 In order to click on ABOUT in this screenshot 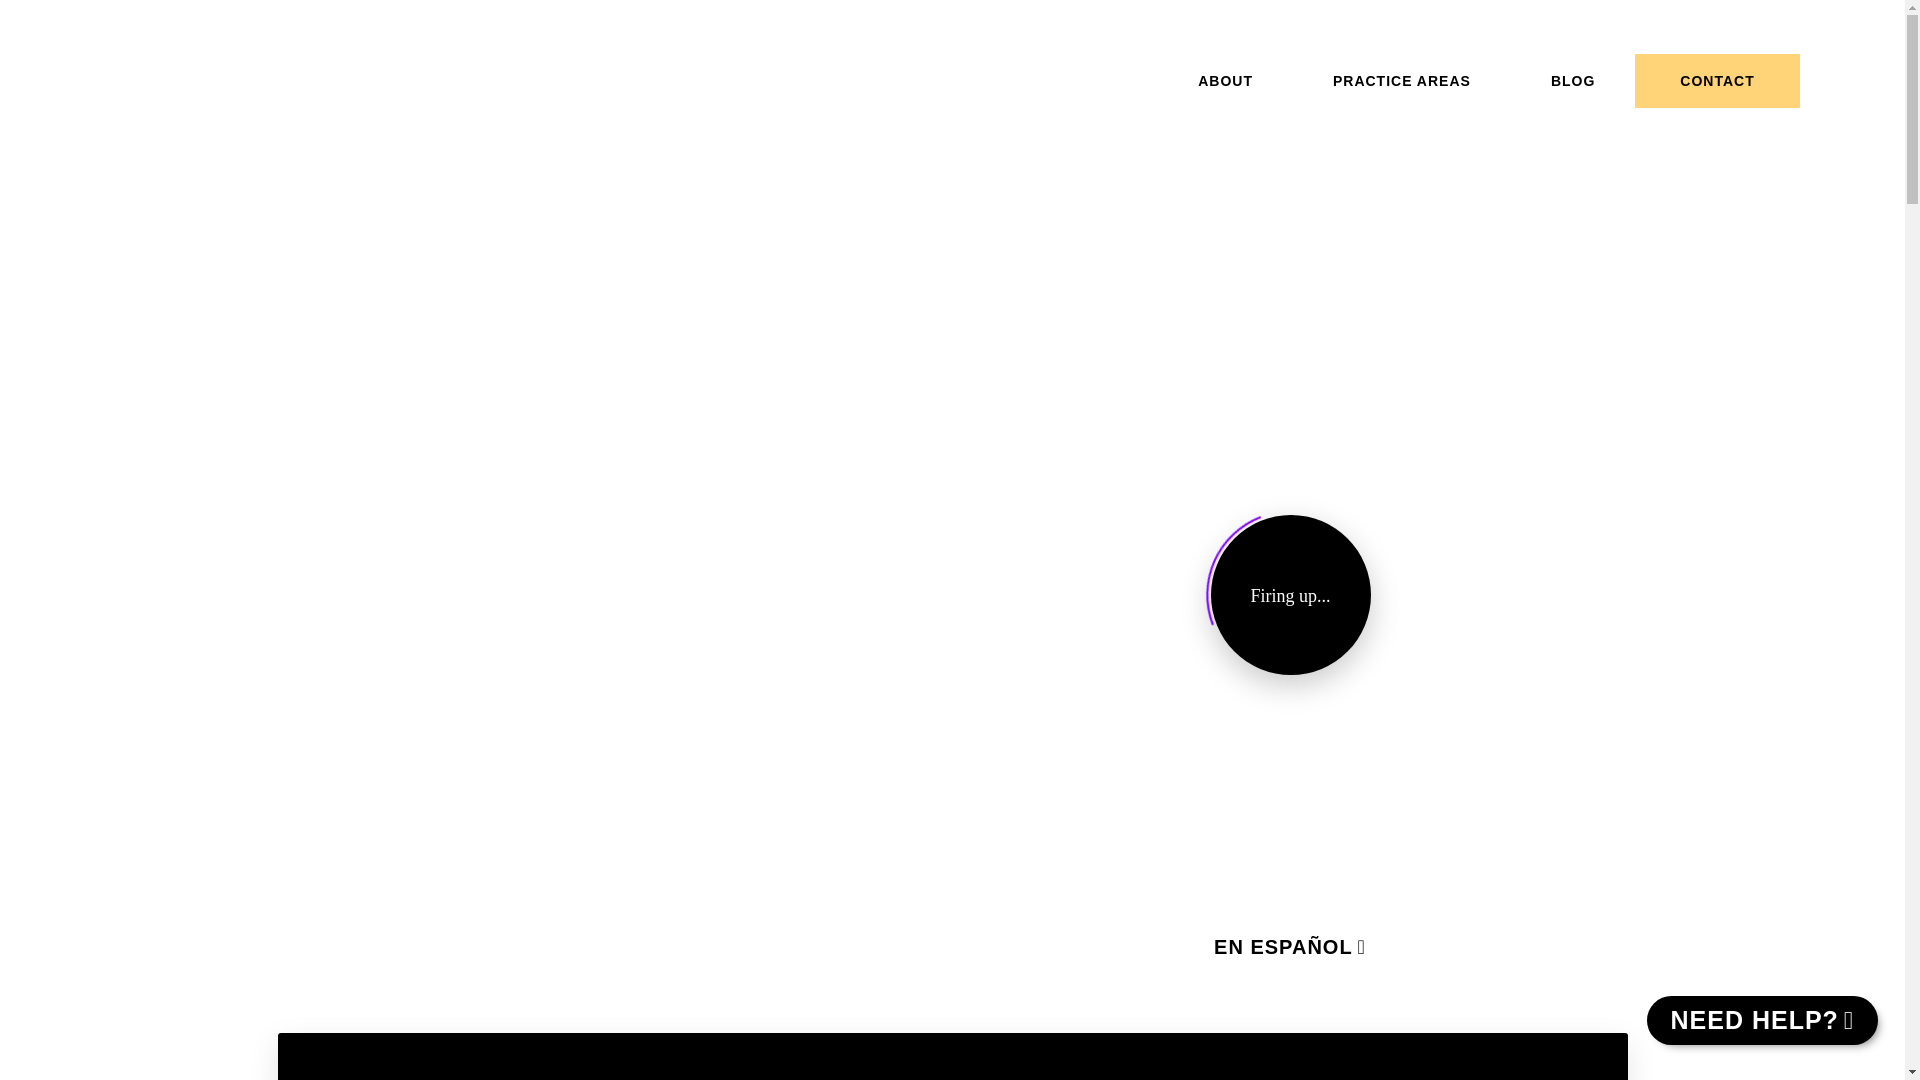, I will do `click(1224, 80)`.